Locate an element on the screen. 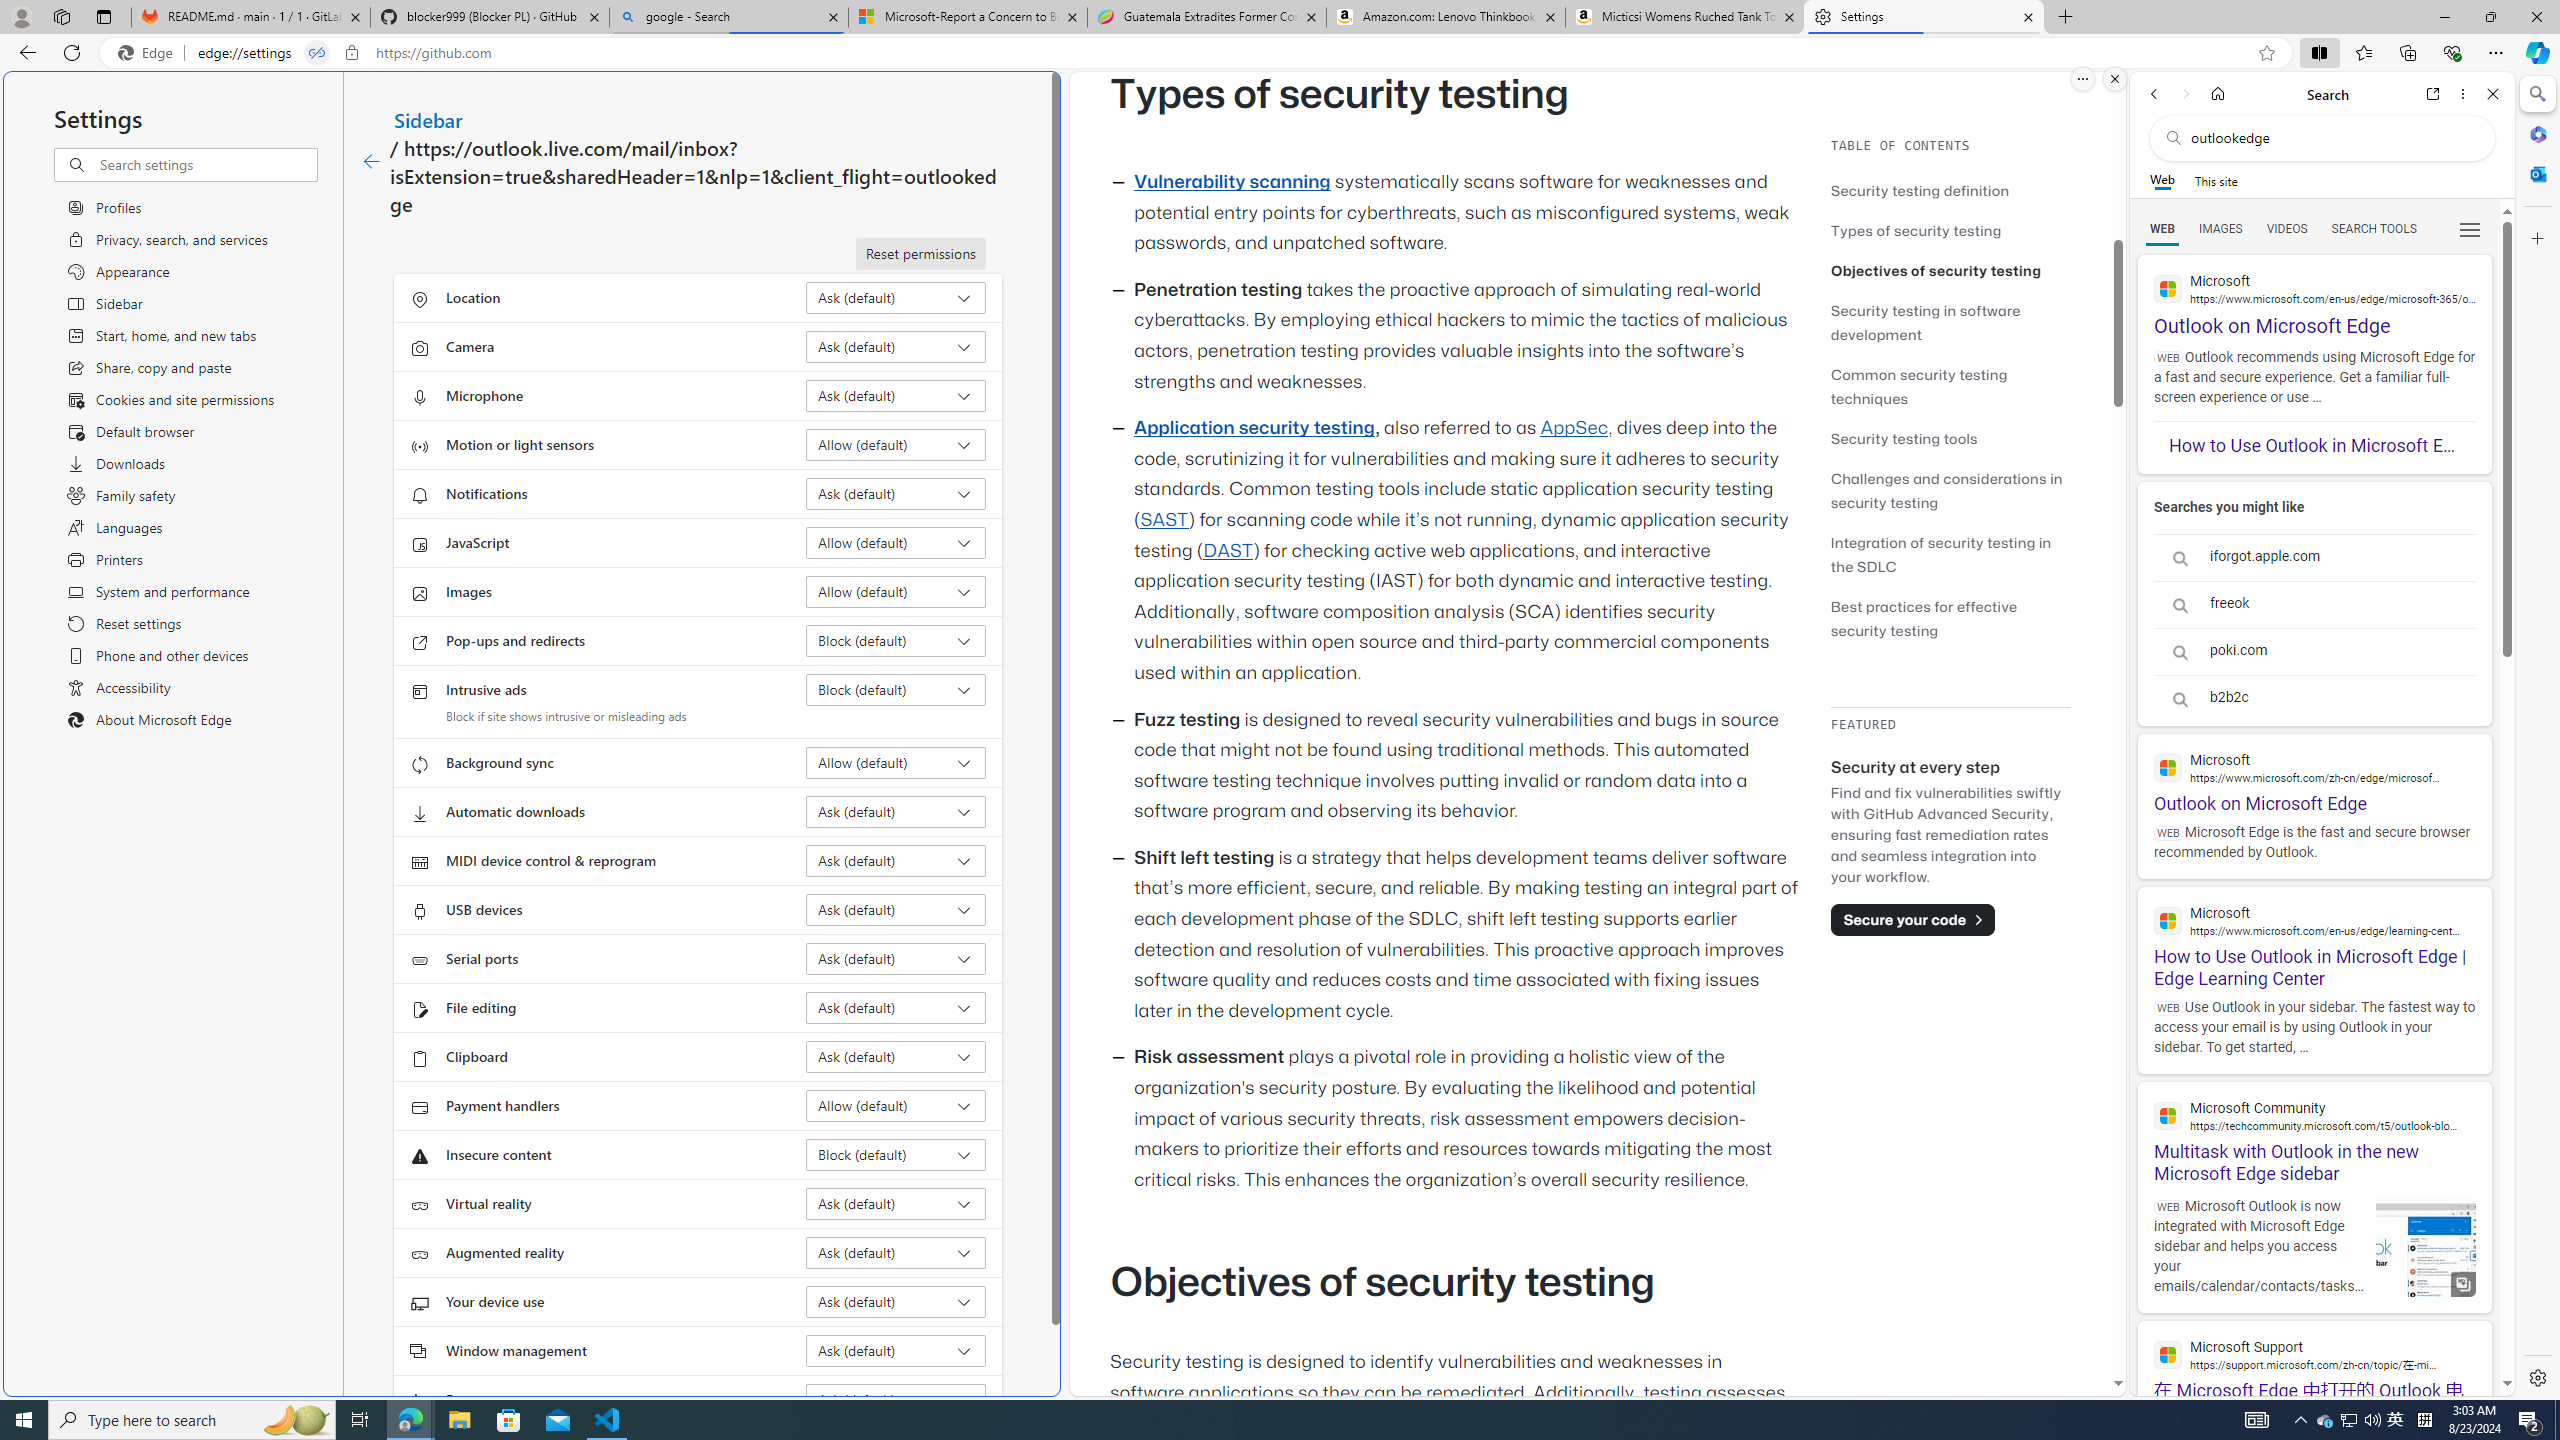 The height and width of the screenshot is (1440, 2560). Edge is located at coordinates (149, 53).